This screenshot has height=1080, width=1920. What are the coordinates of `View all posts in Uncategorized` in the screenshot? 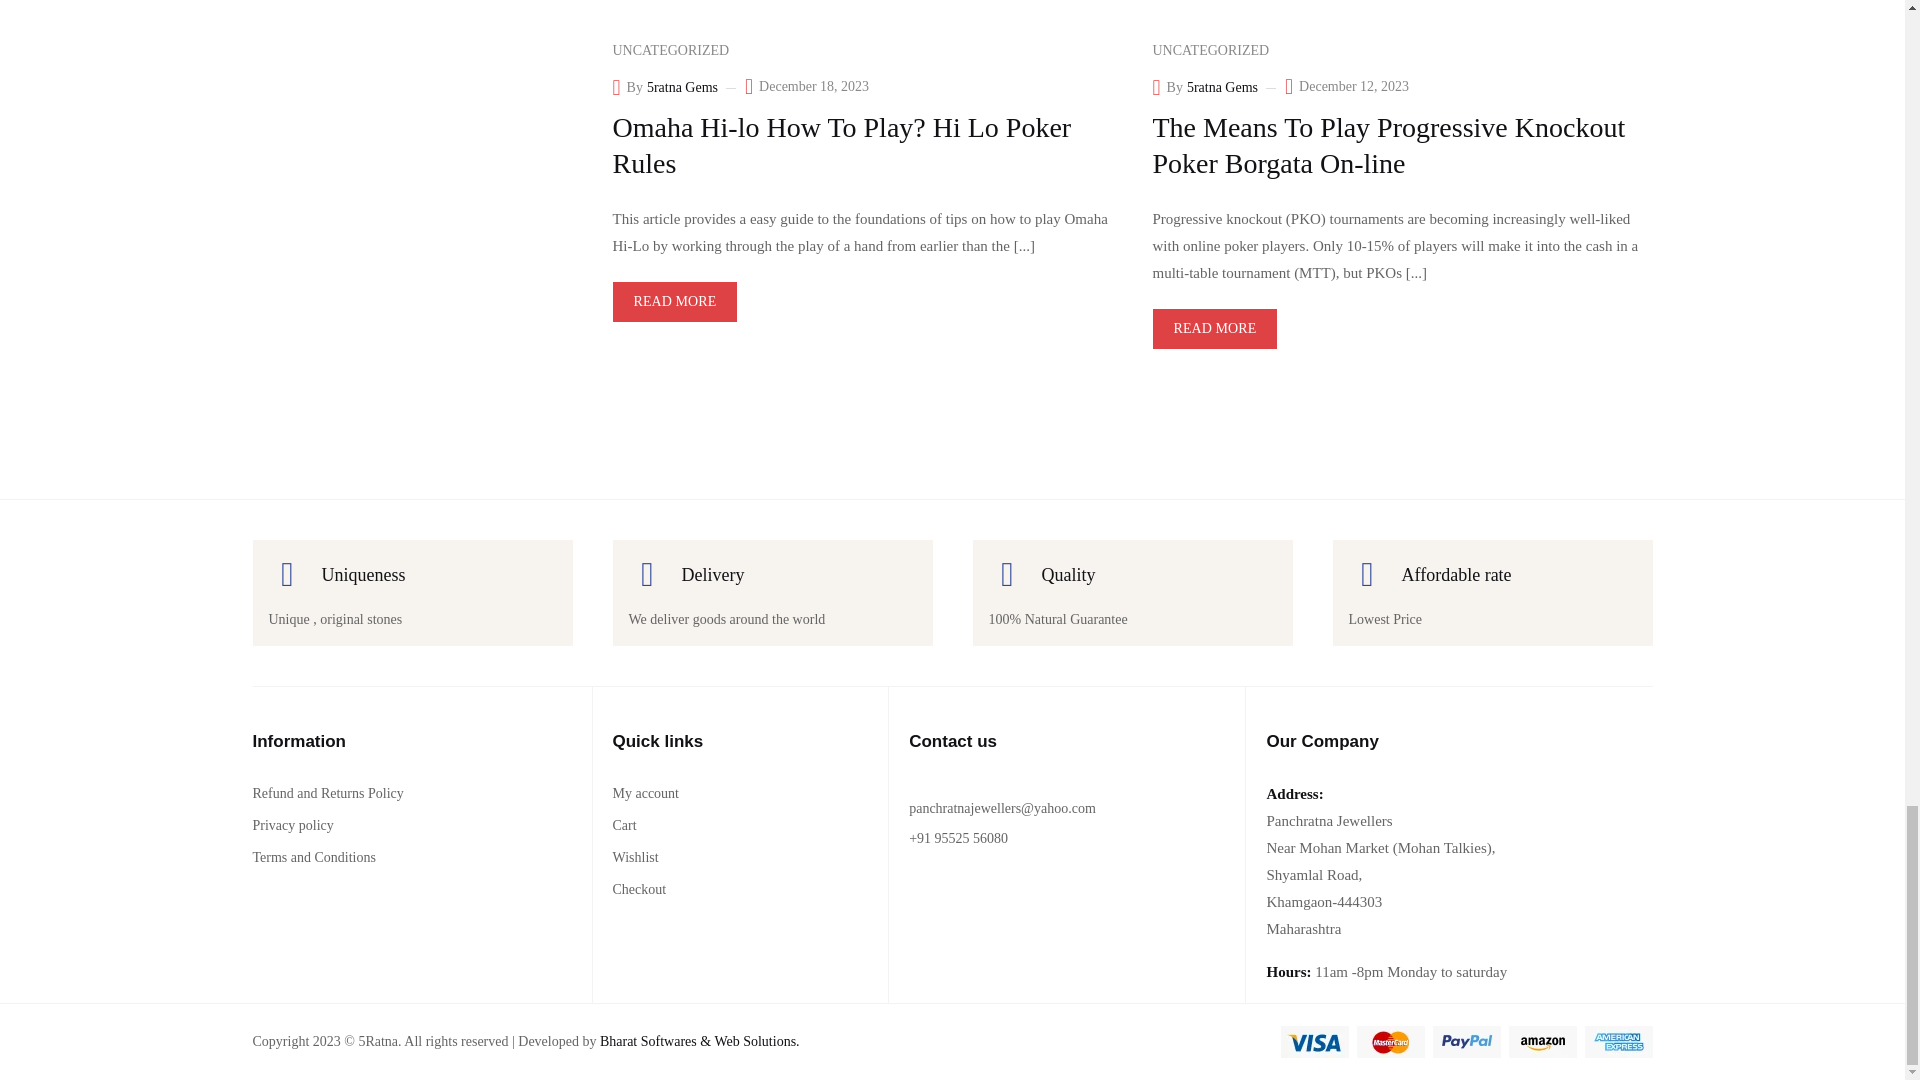 It's located at (1210, 50).